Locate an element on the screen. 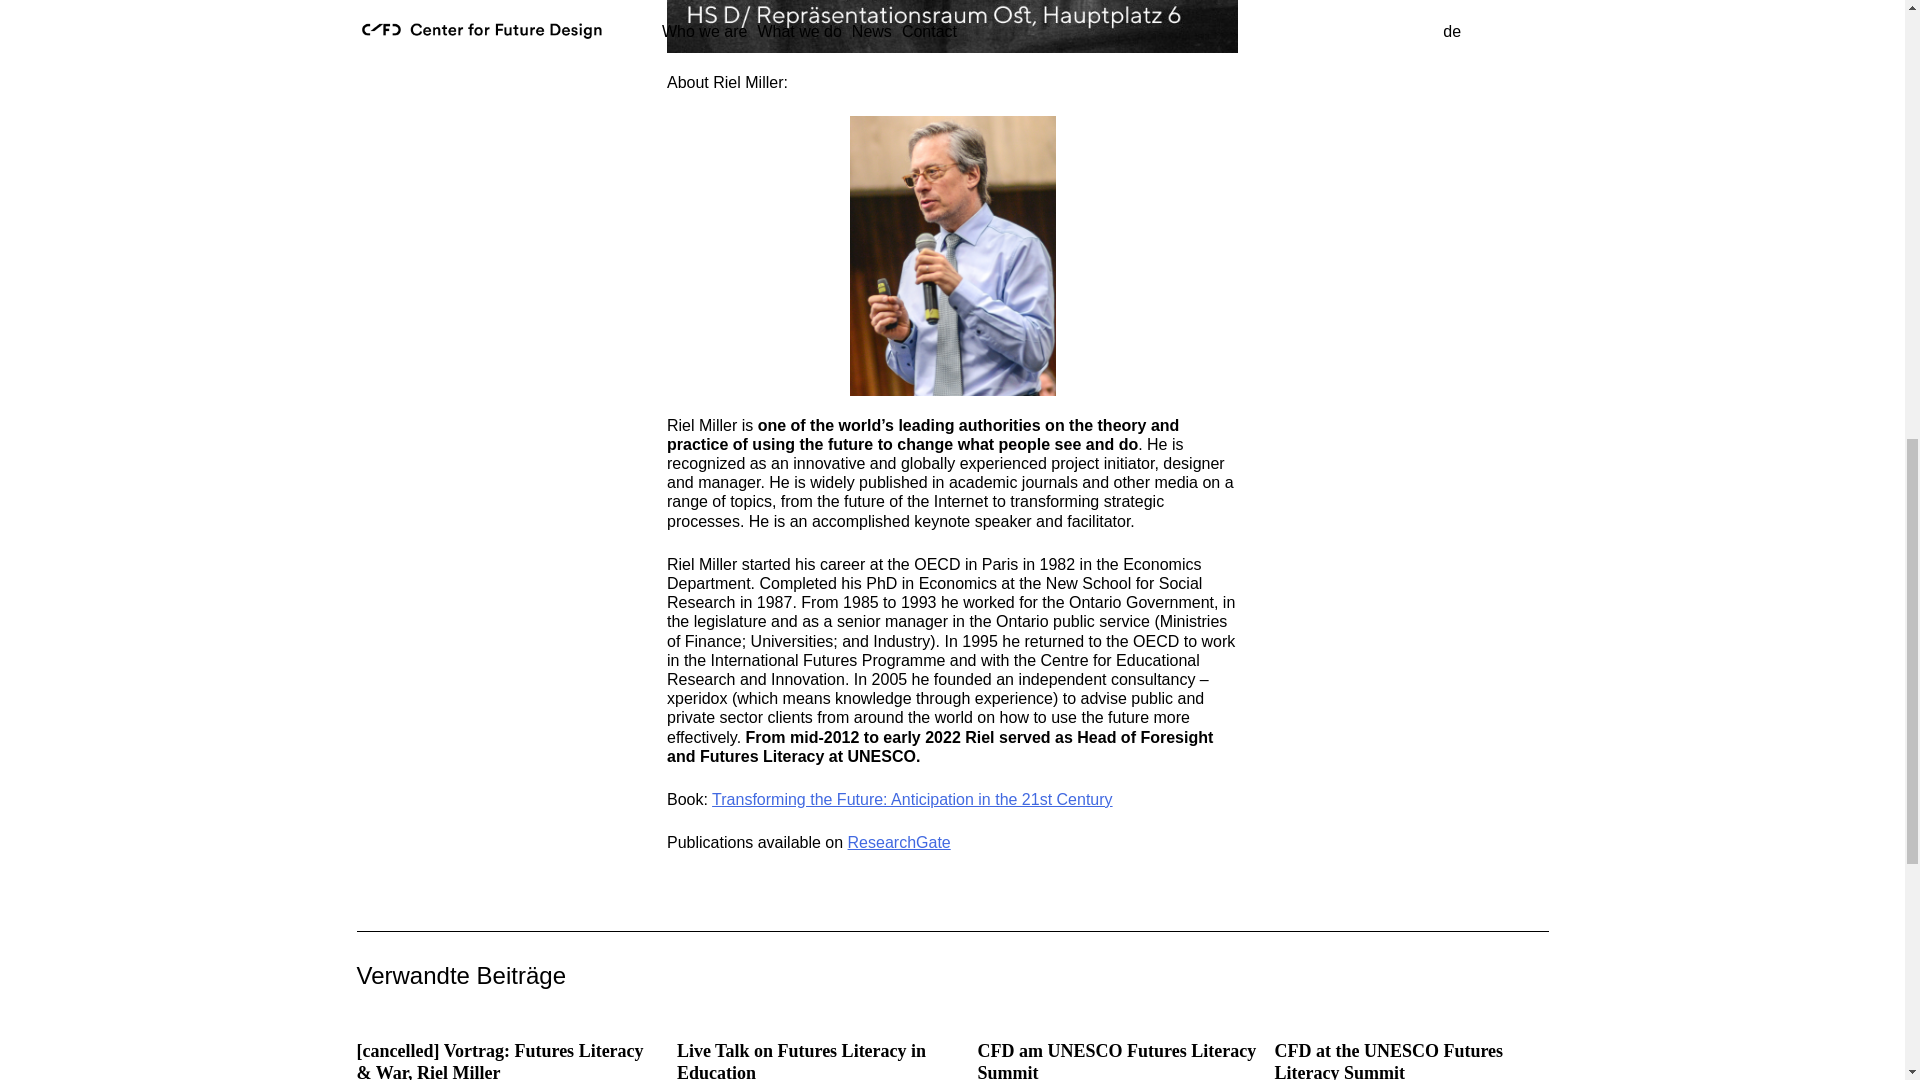  CFD at the UNESCO Futures Literacy Summit is located at coordinates (1388, 1060).